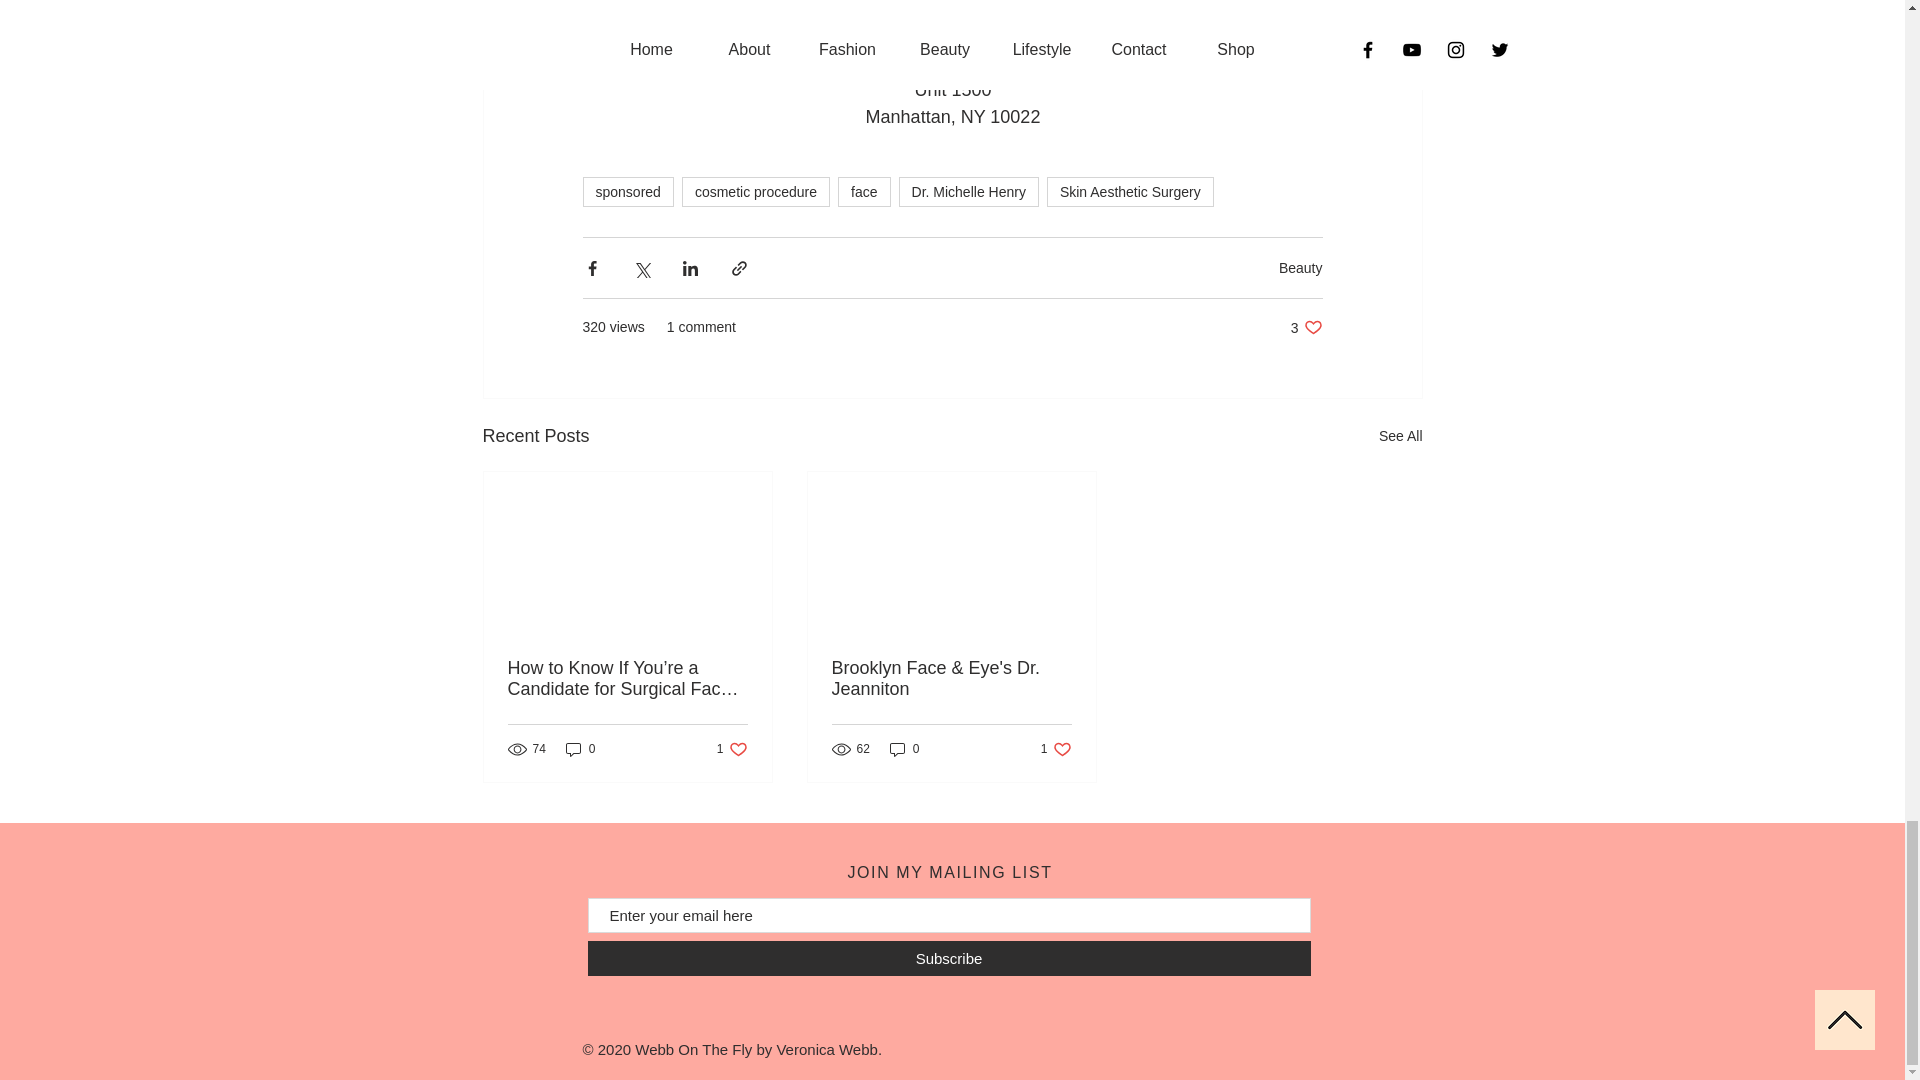 Image resolution: width=1920 pixels, height=1080 pixels. I want to click on Subscribe, so click(732, 749).